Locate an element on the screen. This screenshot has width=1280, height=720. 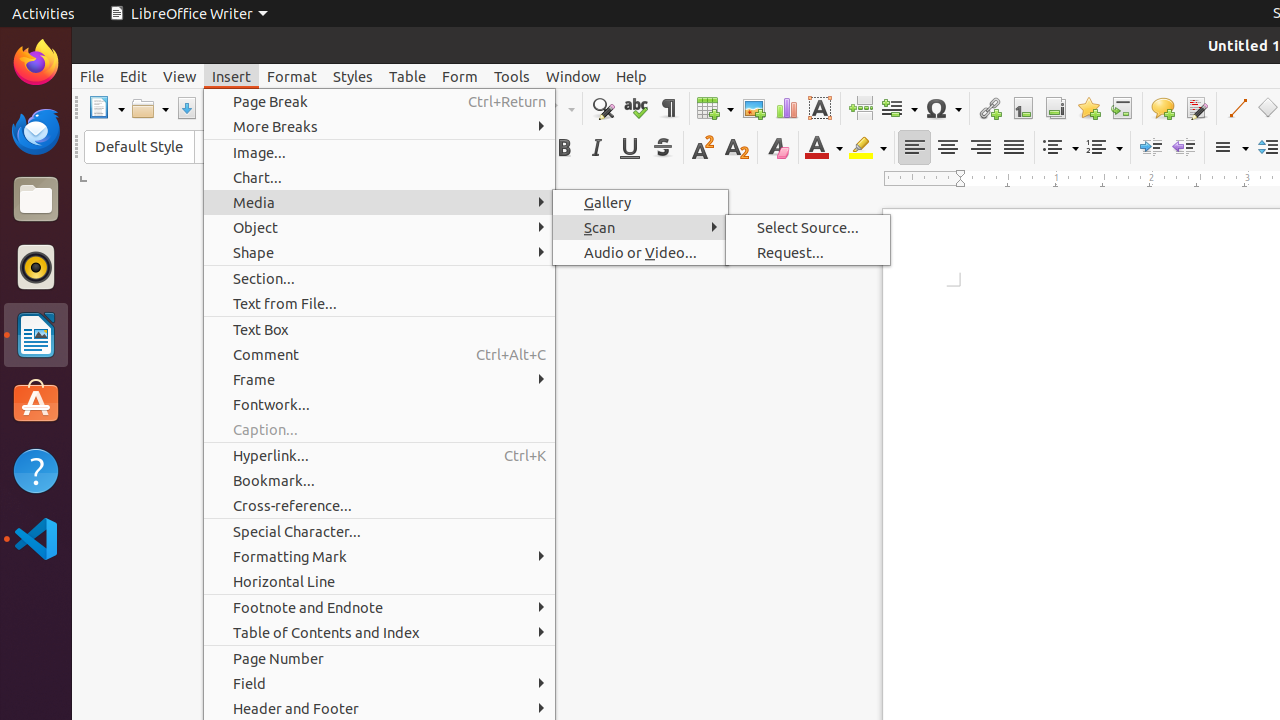
Formatting Marks is located at coordinates (668, 108).